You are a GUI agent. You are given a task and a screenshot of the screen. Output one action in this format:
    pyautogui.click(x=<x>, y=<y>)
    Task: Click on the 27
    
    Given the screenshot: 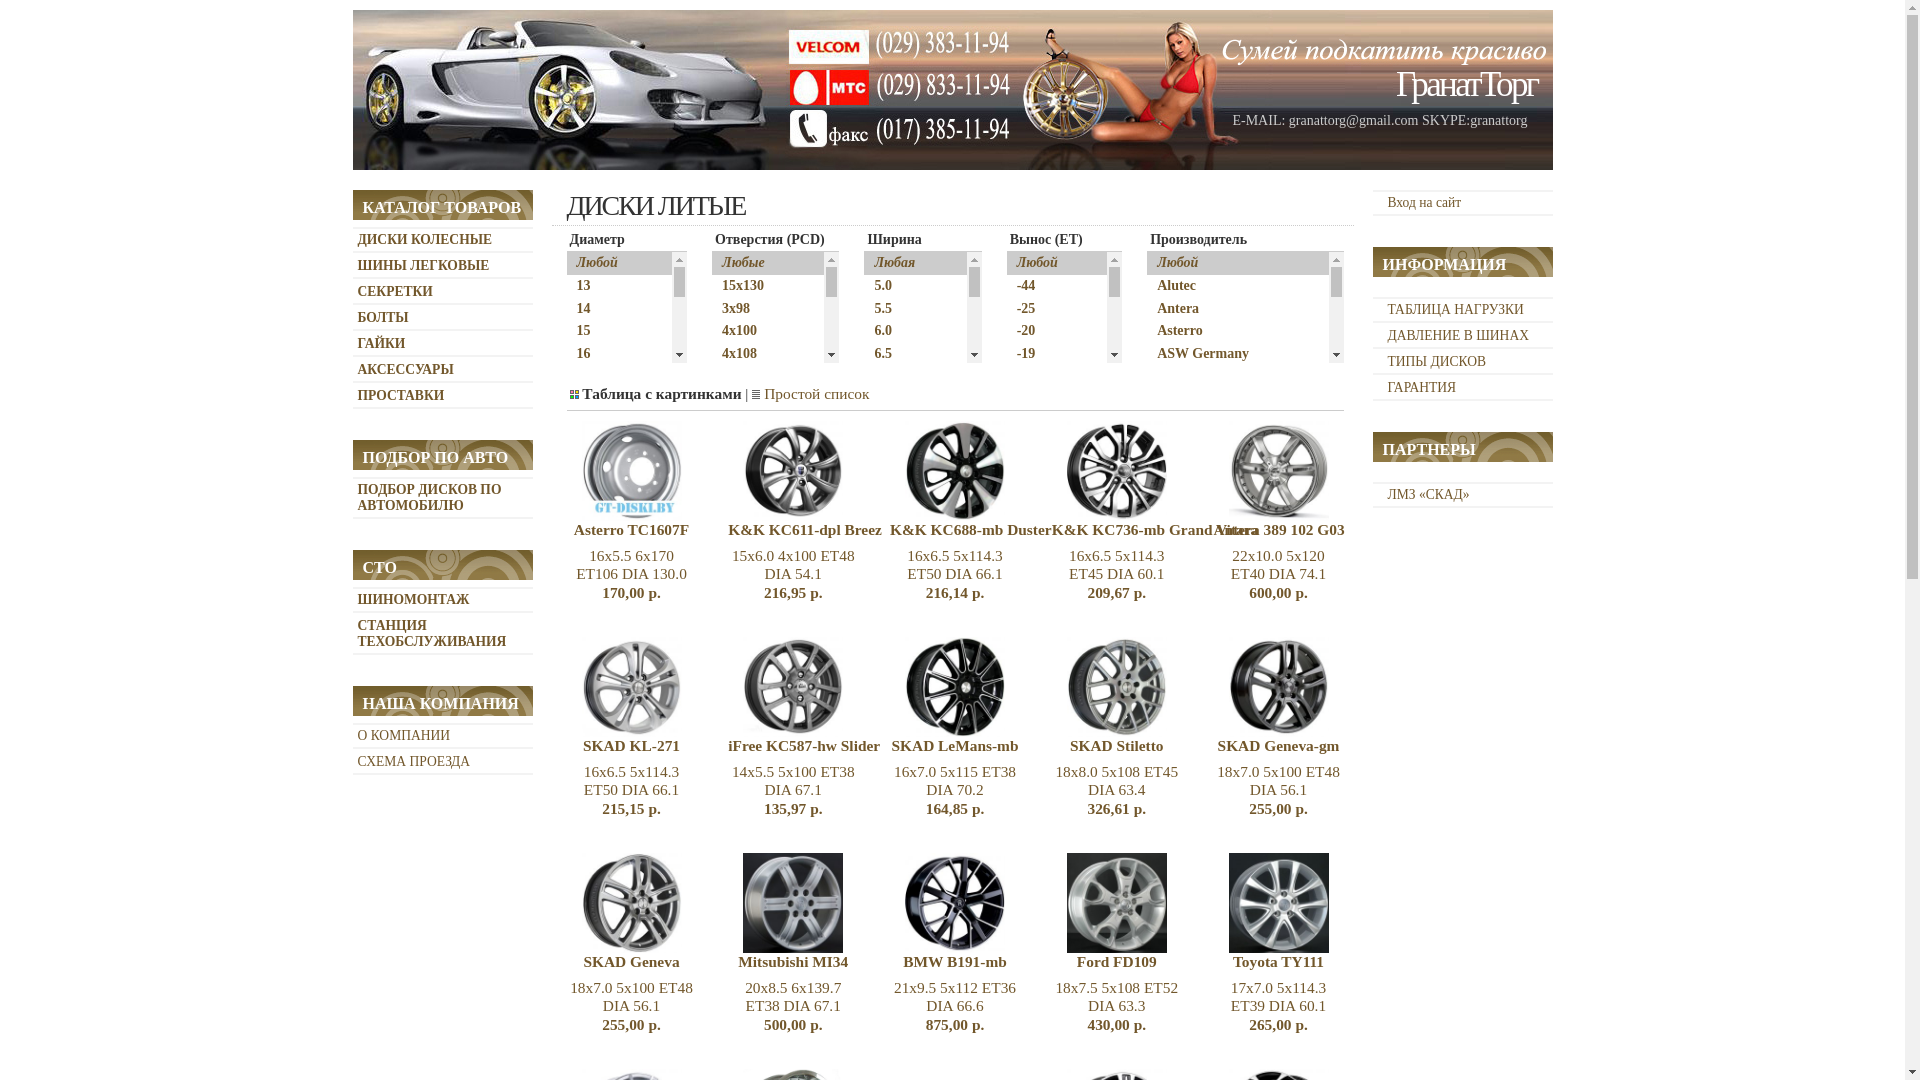 What is the action you would take?
    pyautogui.click(x=1040, y=856)
    